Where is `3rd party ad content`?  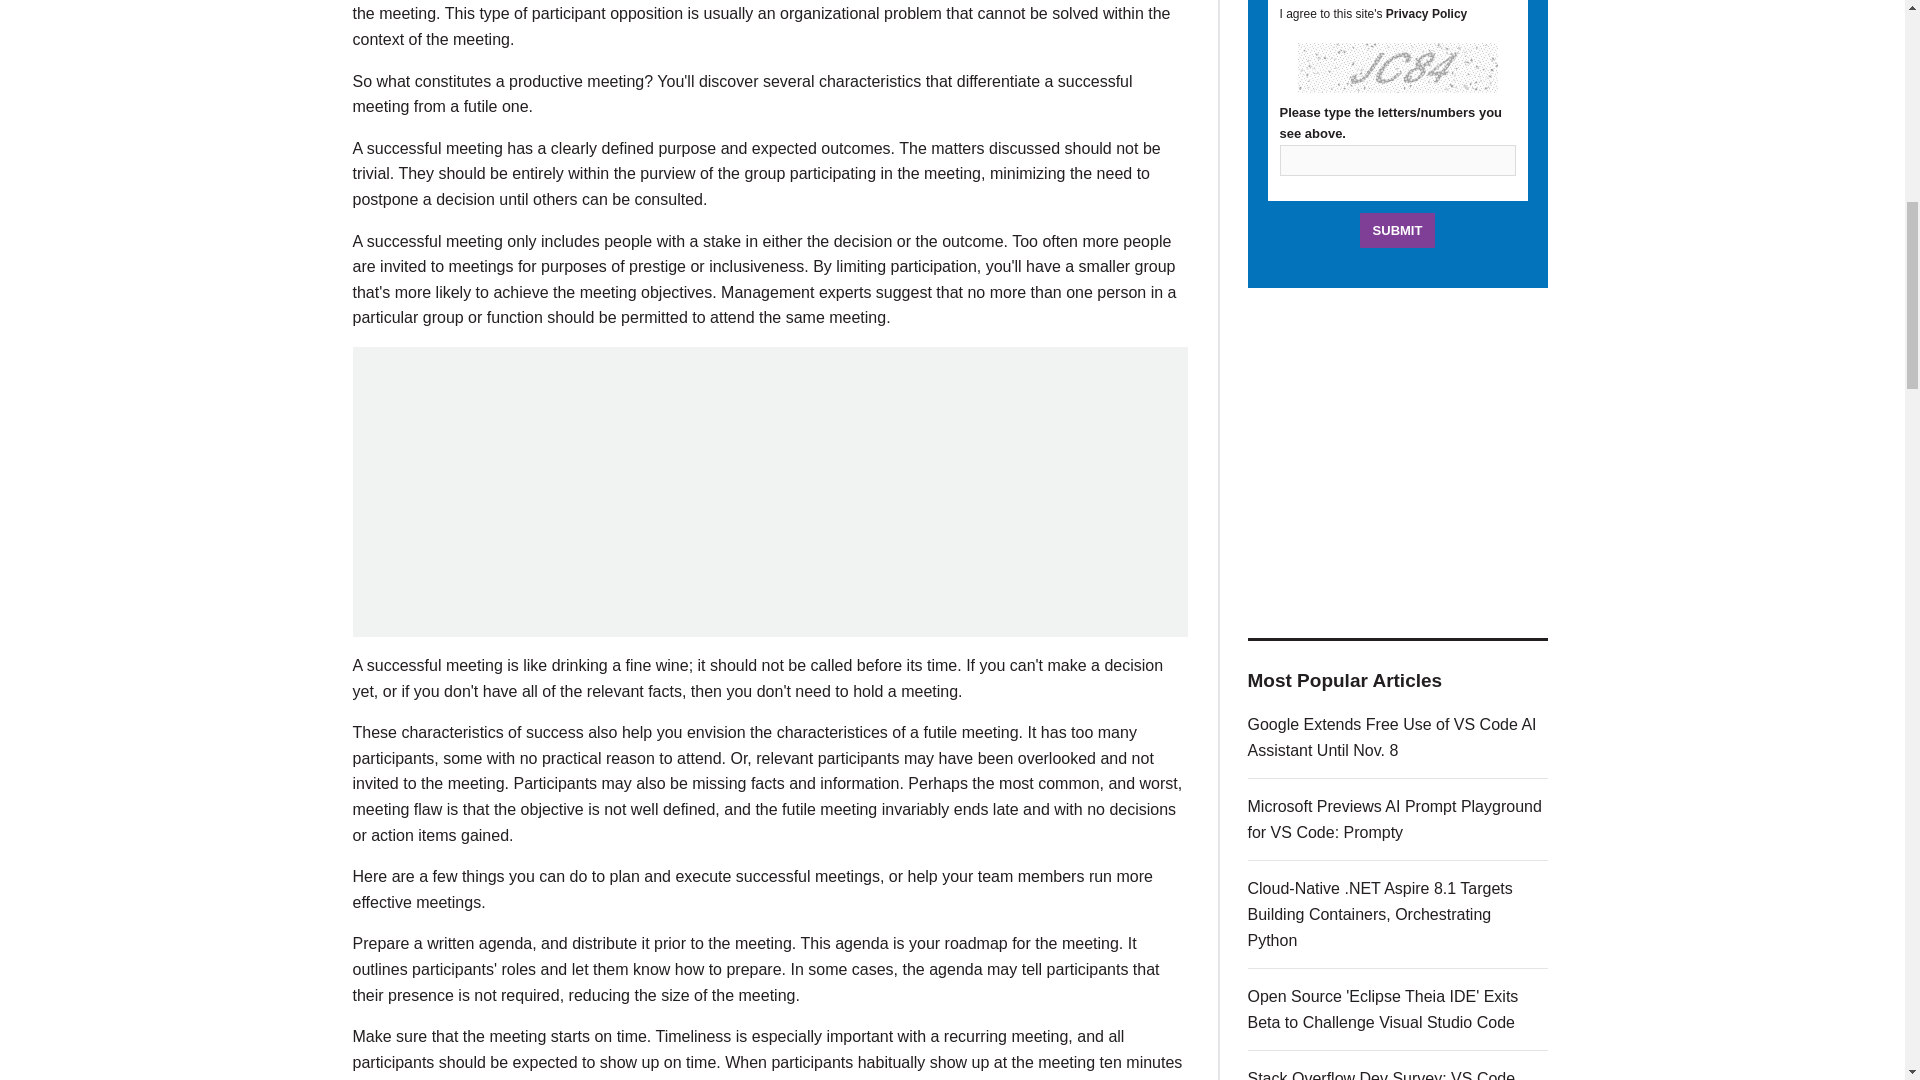
3rd party ad content is located at coordinates (770, 492).